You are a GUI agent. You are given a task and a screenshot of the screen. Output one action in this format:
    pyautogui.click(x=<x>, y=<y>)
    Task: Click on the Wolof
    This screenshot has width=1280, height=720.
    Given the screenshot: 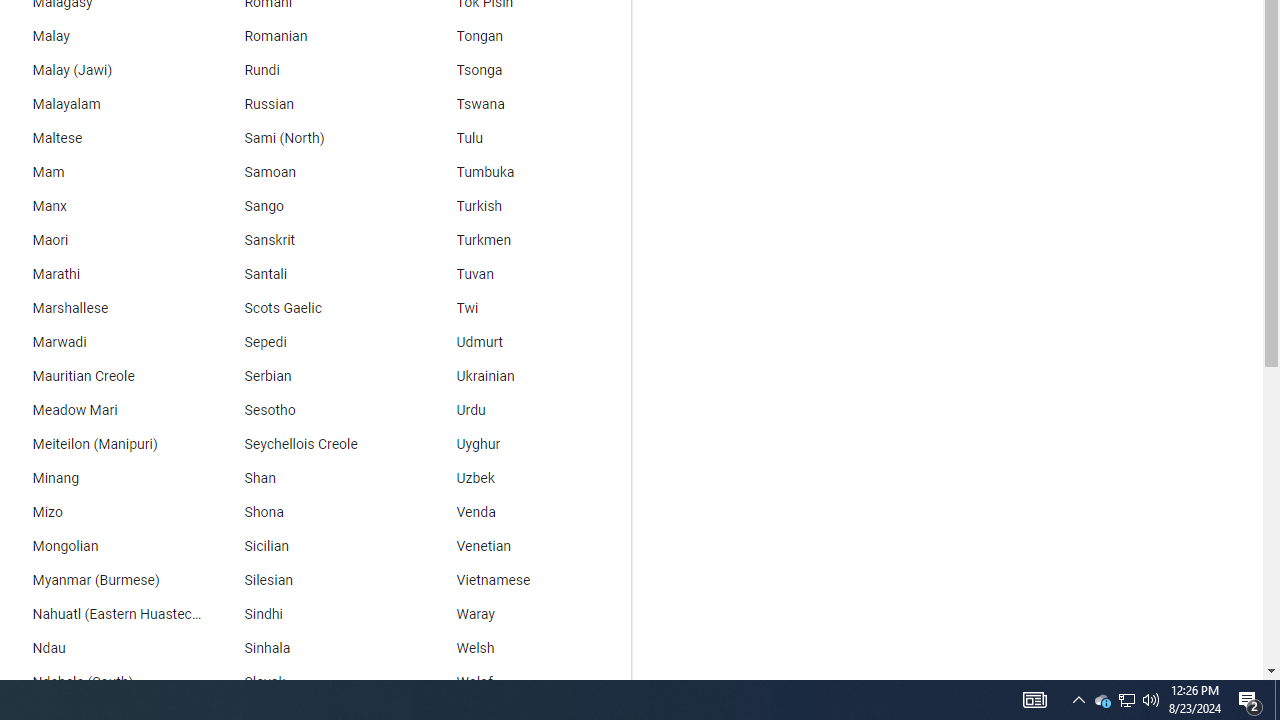 What is the action you would take?
    pyautogui.click(x=525, y=682)
    